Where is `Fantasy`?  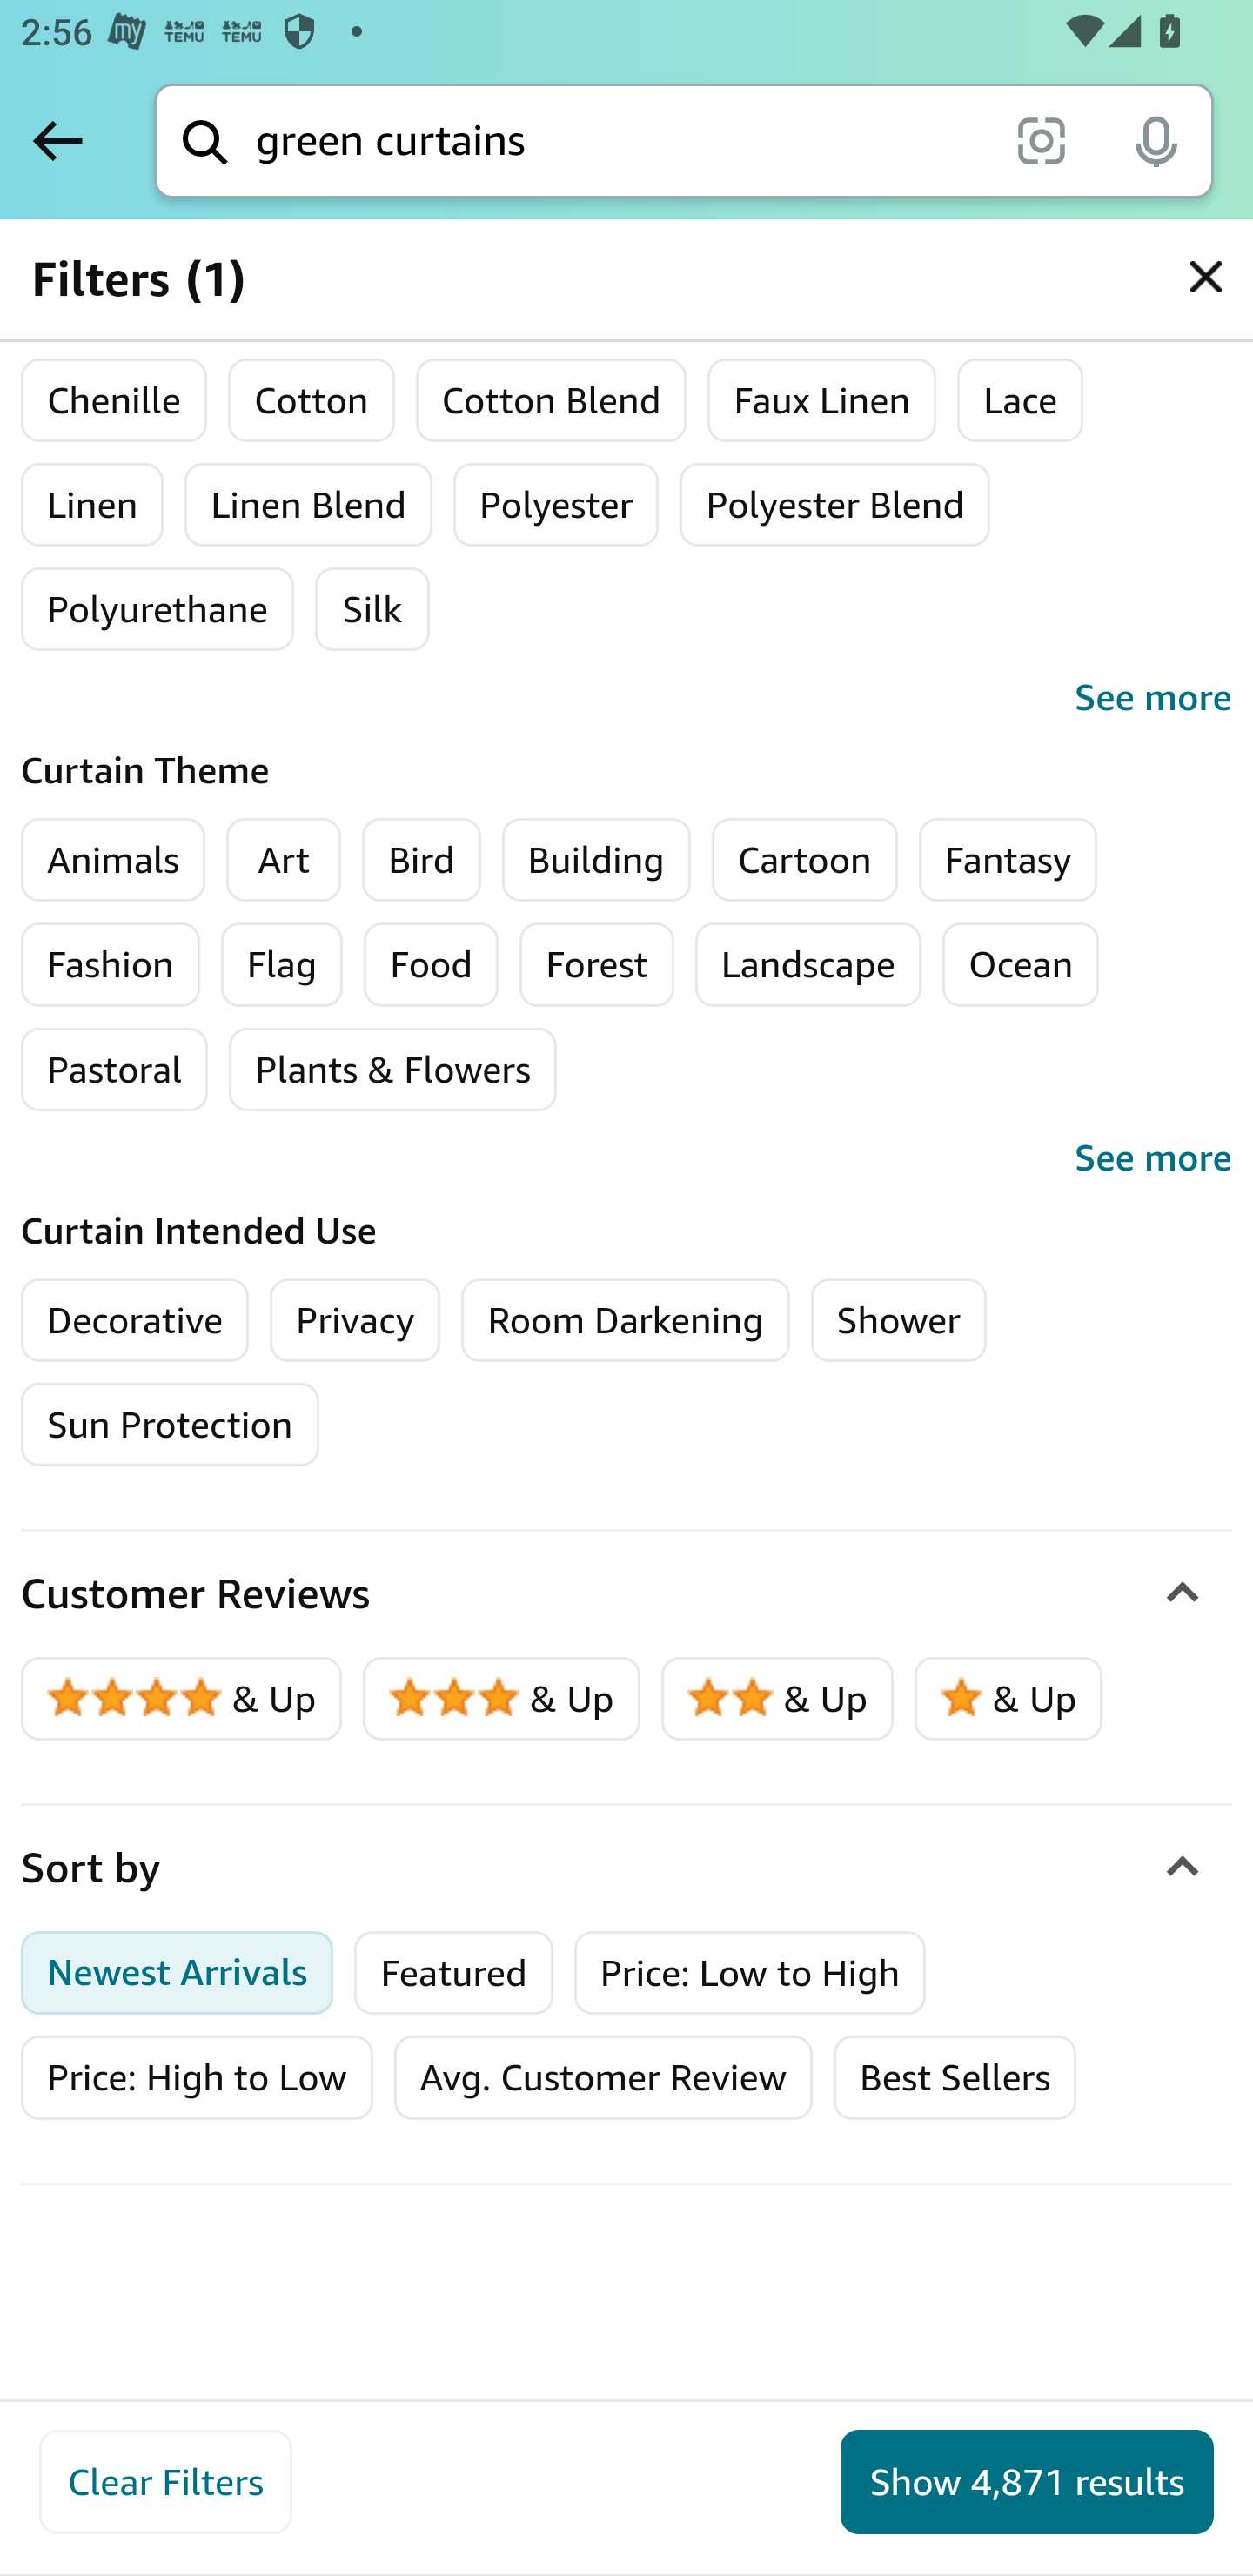
Fantasy is located at coordinates (1007, 860).